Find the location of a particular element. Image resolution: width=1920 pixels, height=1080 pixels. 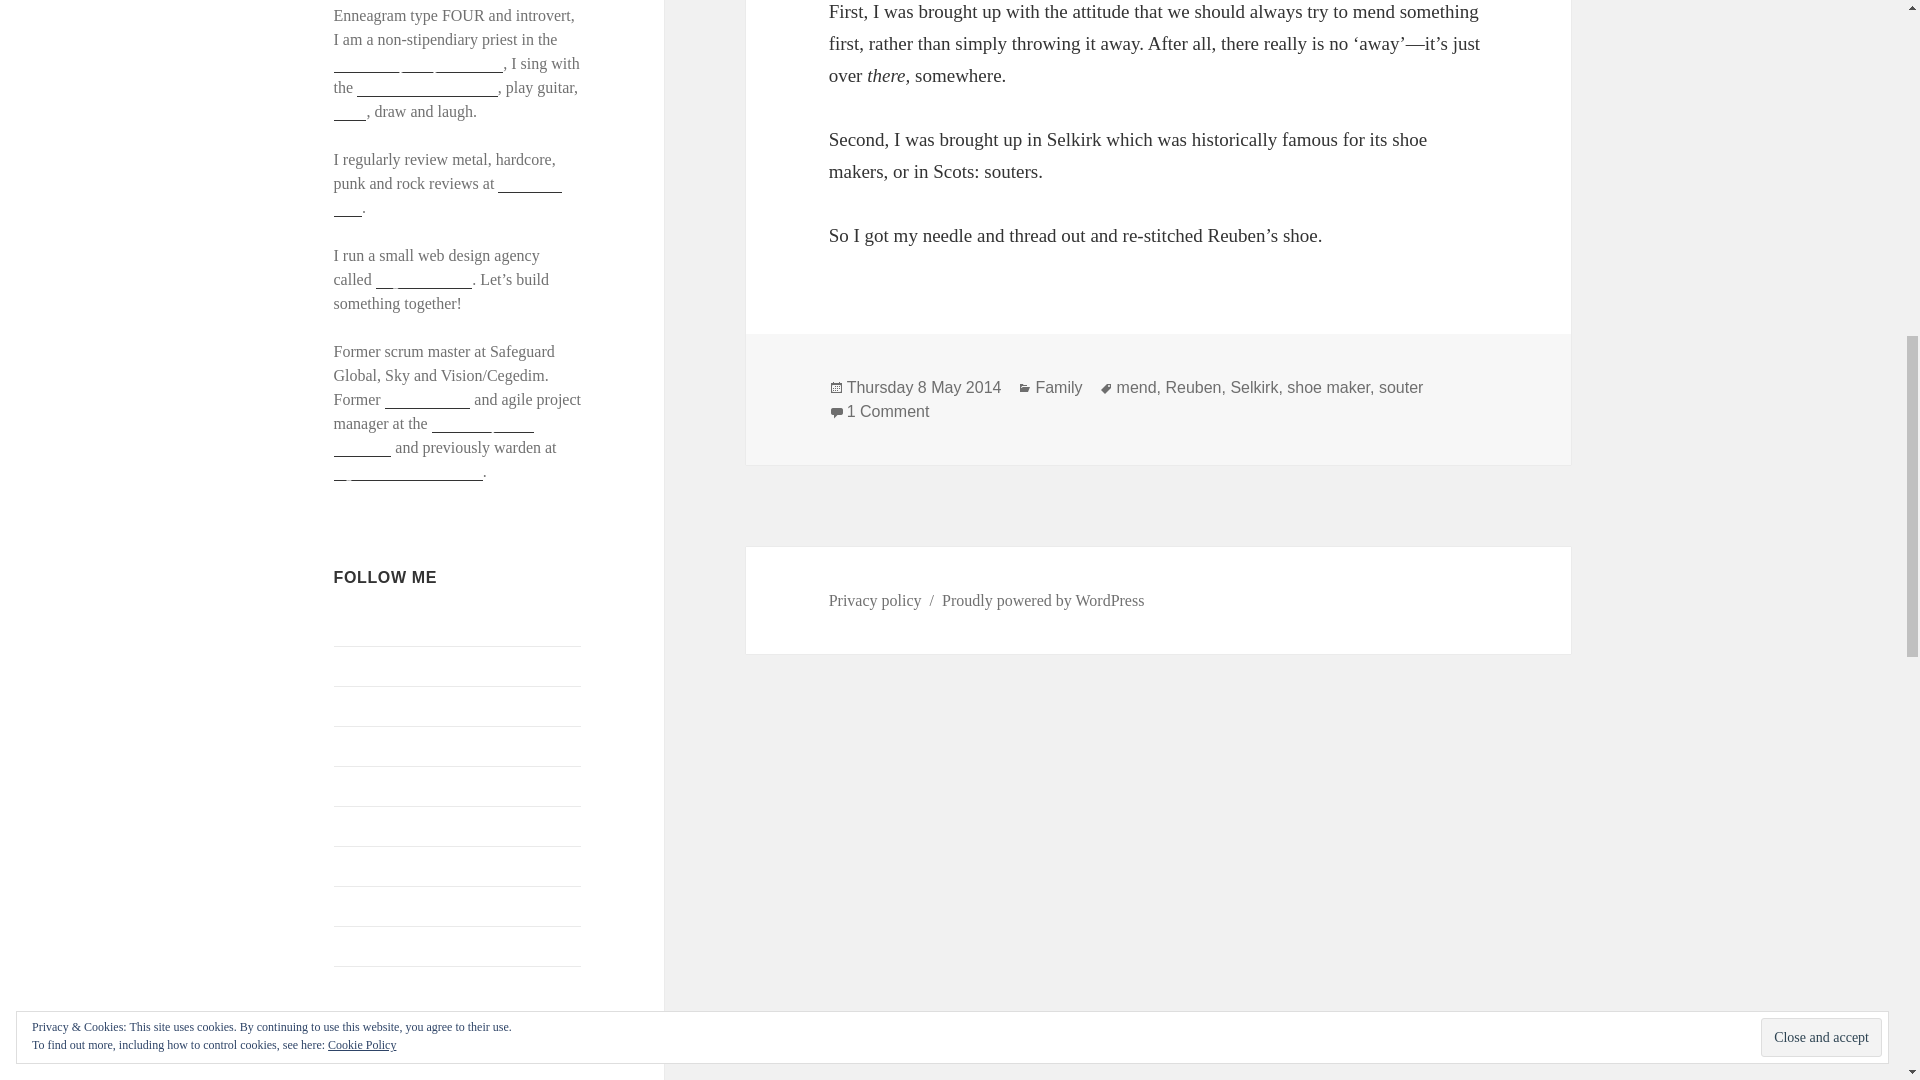

Facebook is located at coordinates (364, 664).